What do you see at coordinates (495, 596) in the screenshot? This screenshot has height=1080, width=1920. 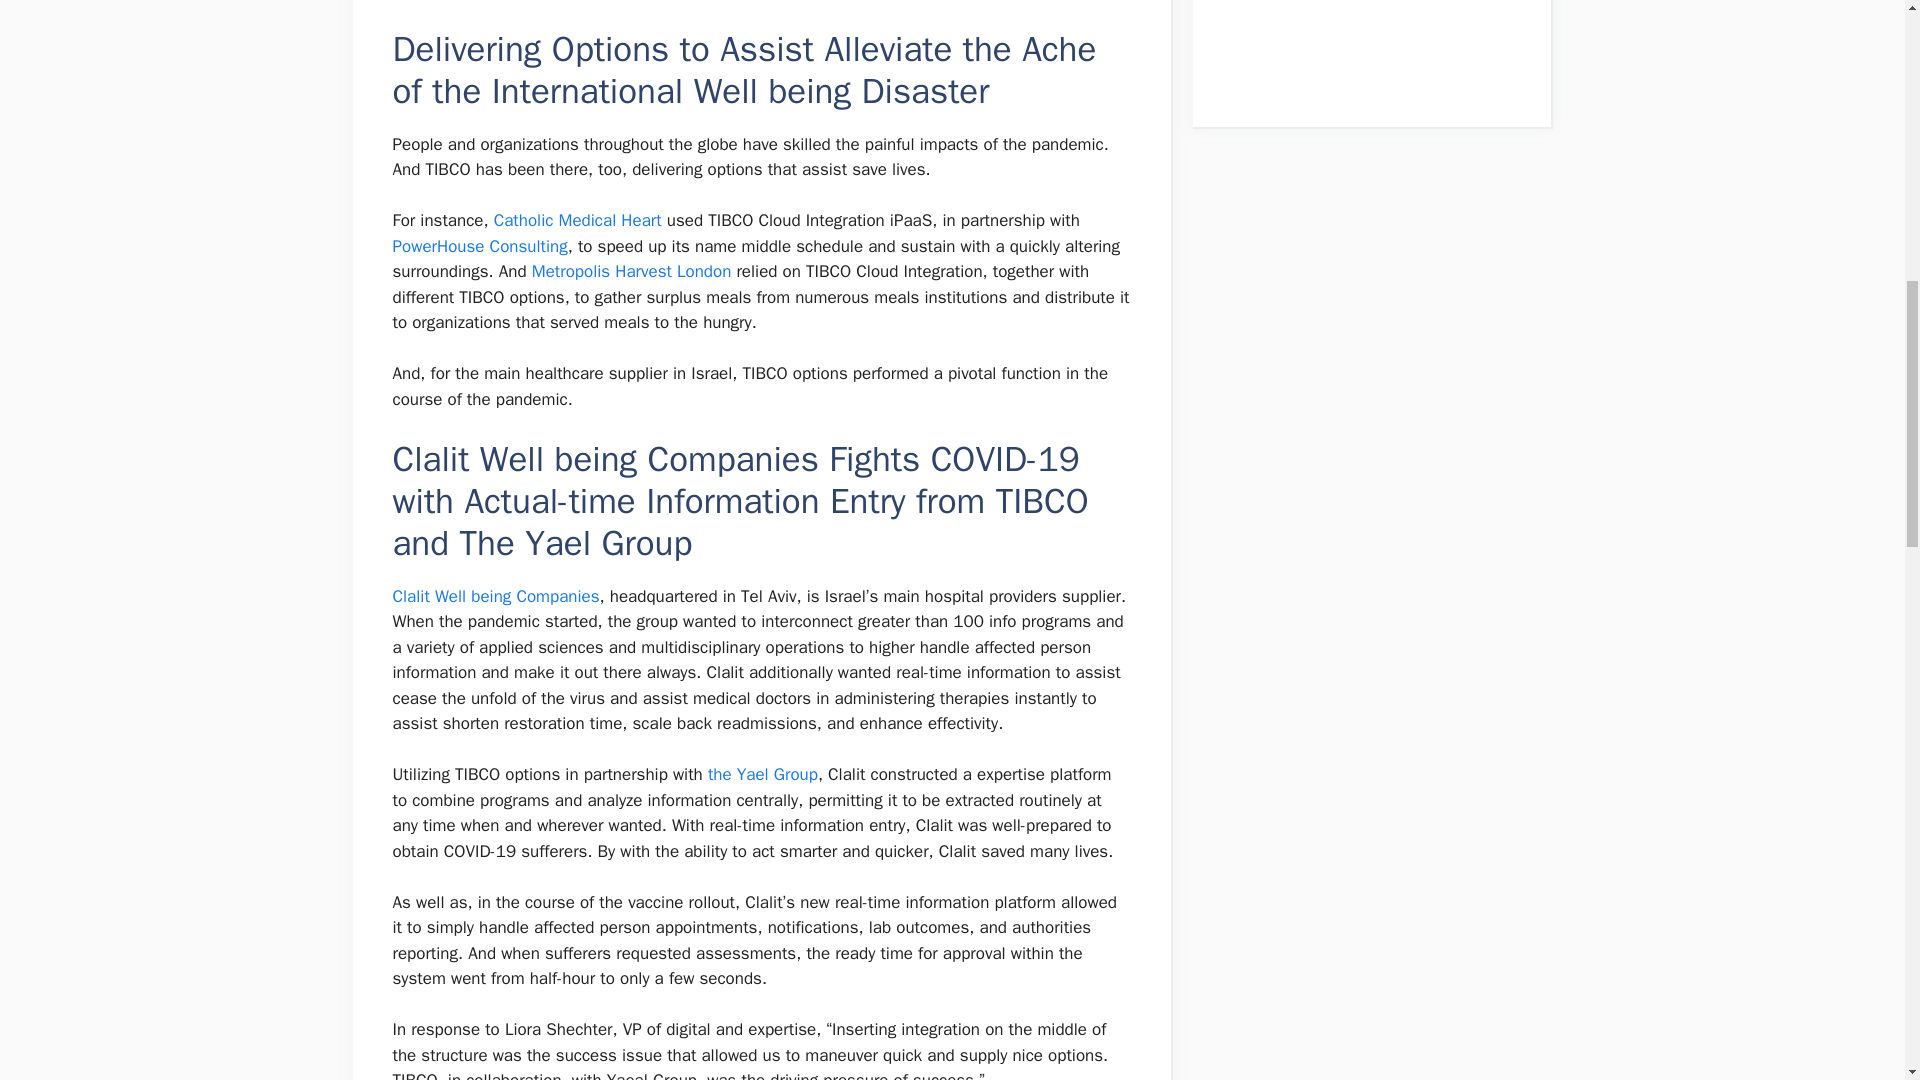 I see `Clalit Well being Companies` at bounding box center [495, 596].